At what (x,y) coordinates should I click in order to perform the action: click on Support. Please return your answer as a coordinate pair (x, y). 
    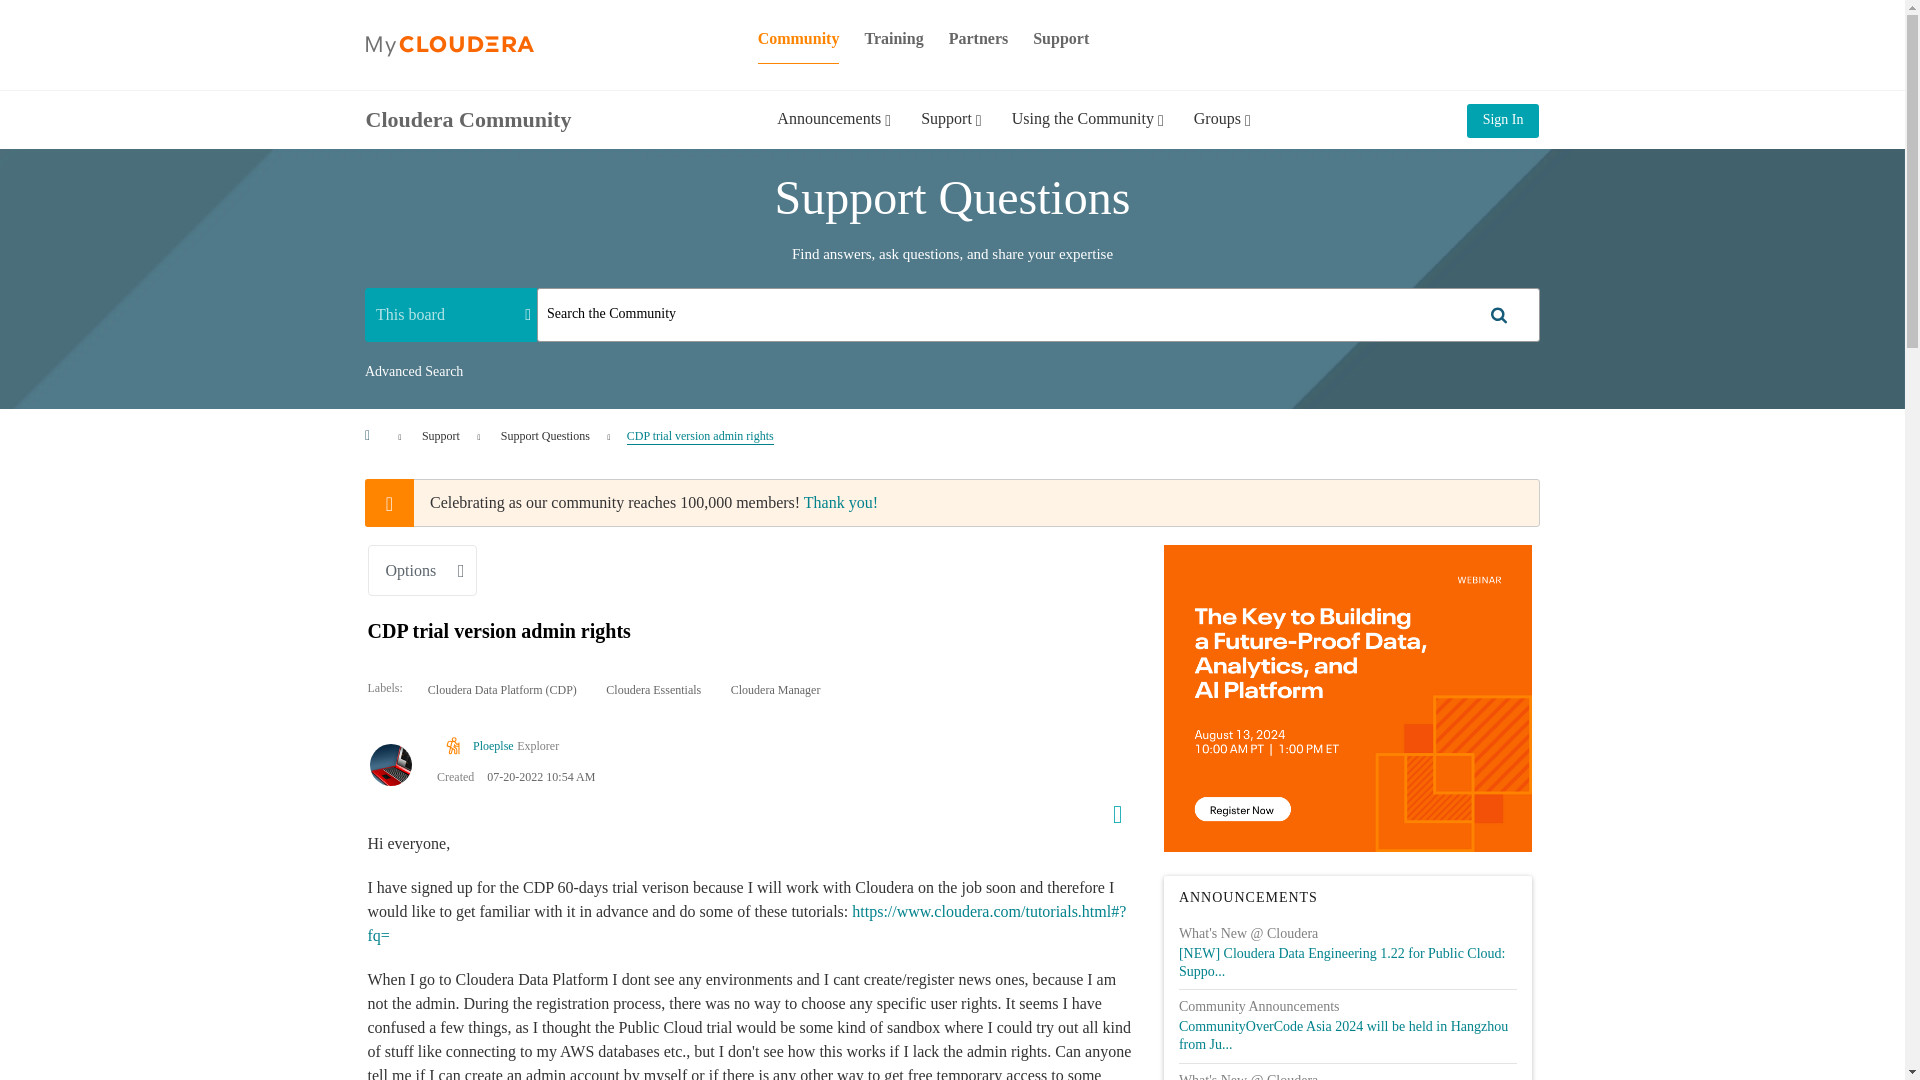
    Looking at the image, I should click on (440, 435).